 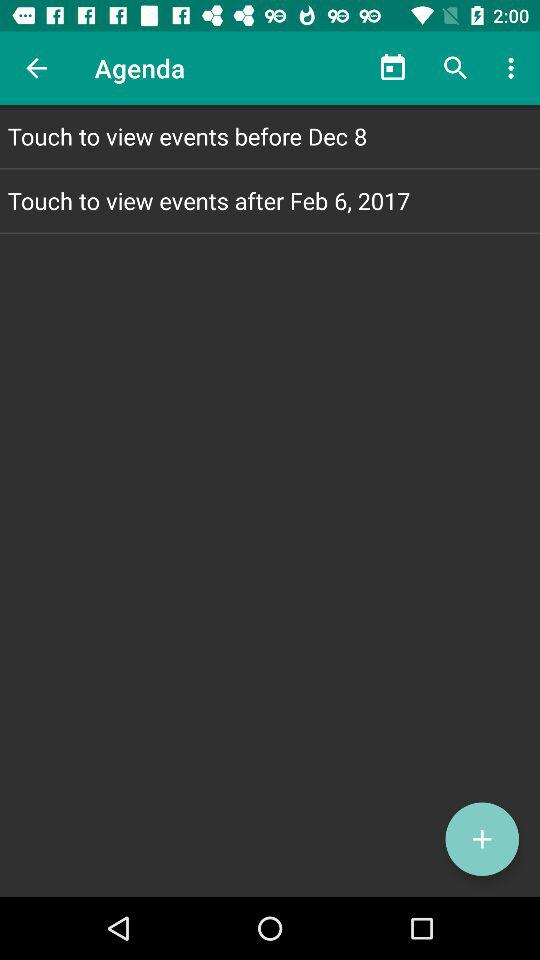 What do you see at coordinates (482, 839) in the screenshot?
I see `turn on item at the bottom right corner` at bounding box center [482, 839].